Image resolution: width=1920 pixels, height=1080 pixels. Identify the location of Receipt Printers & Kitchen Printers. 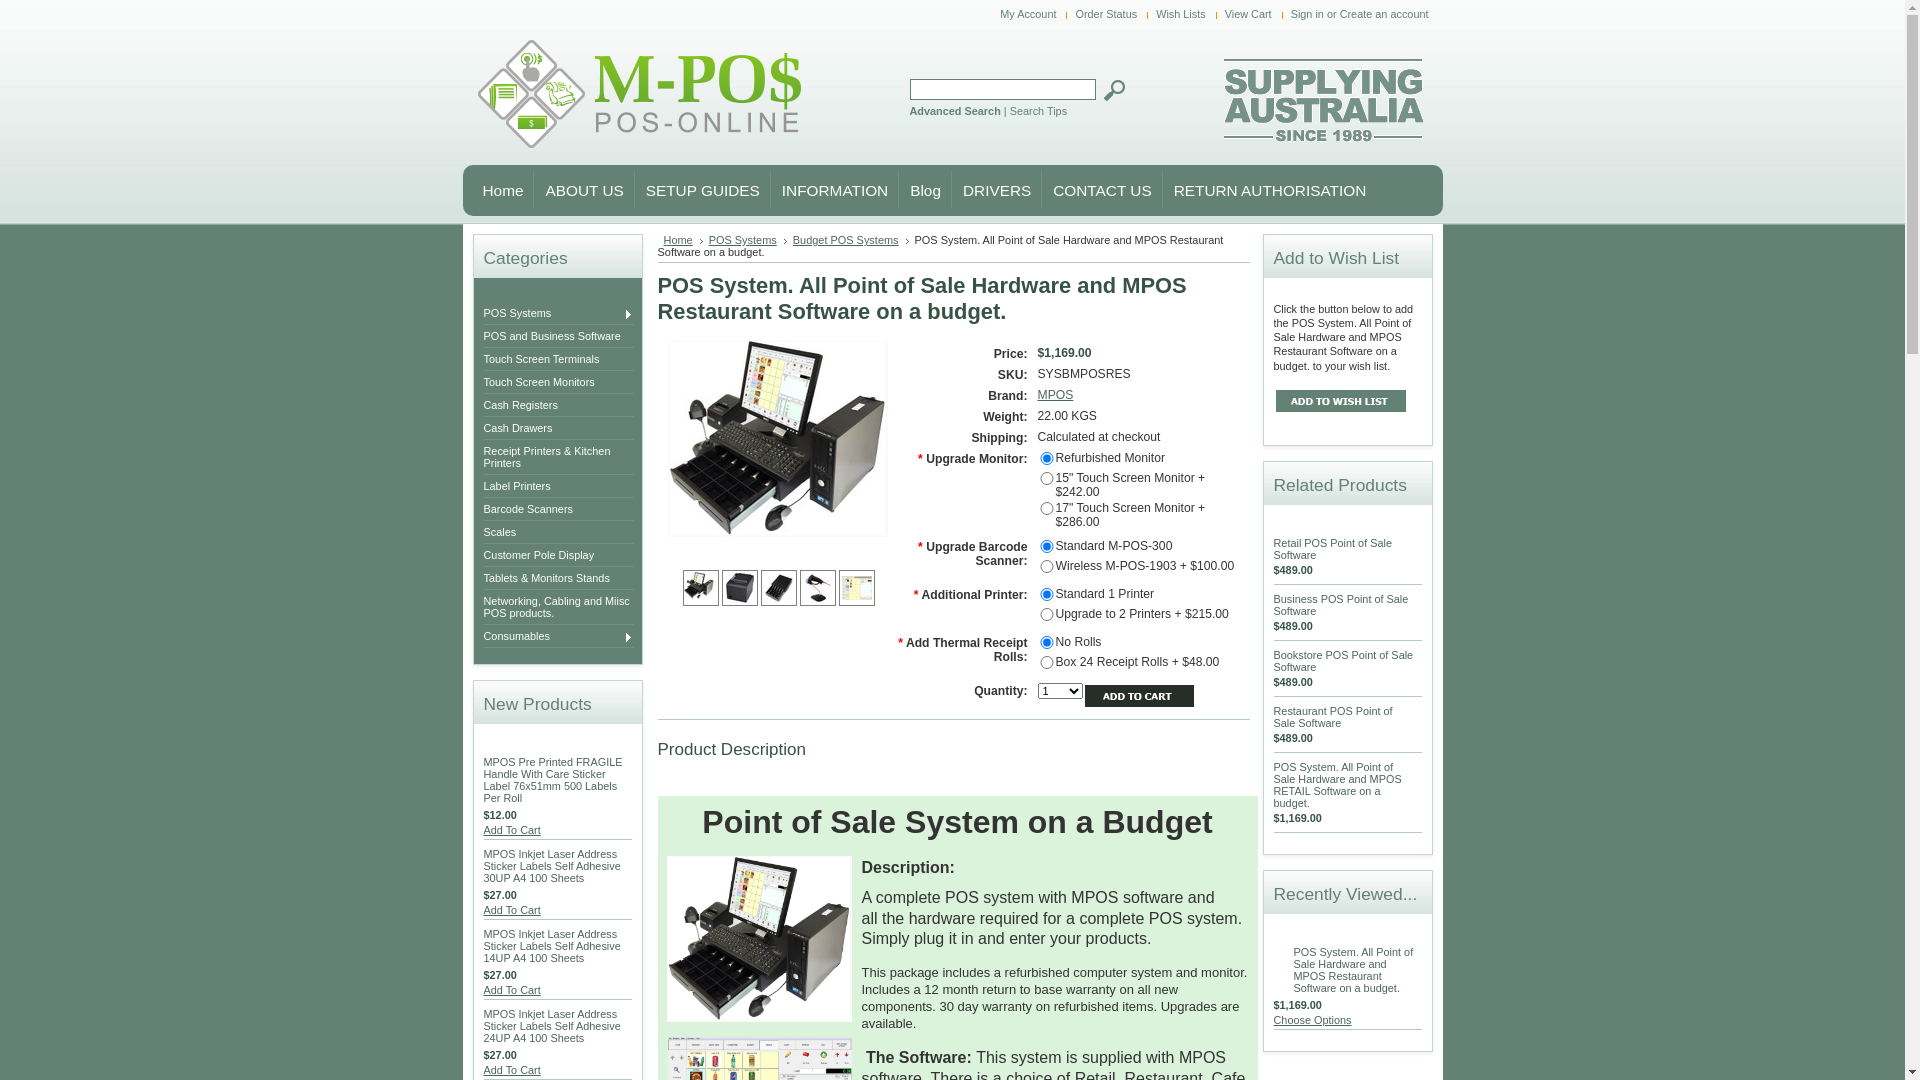
(563, 457).